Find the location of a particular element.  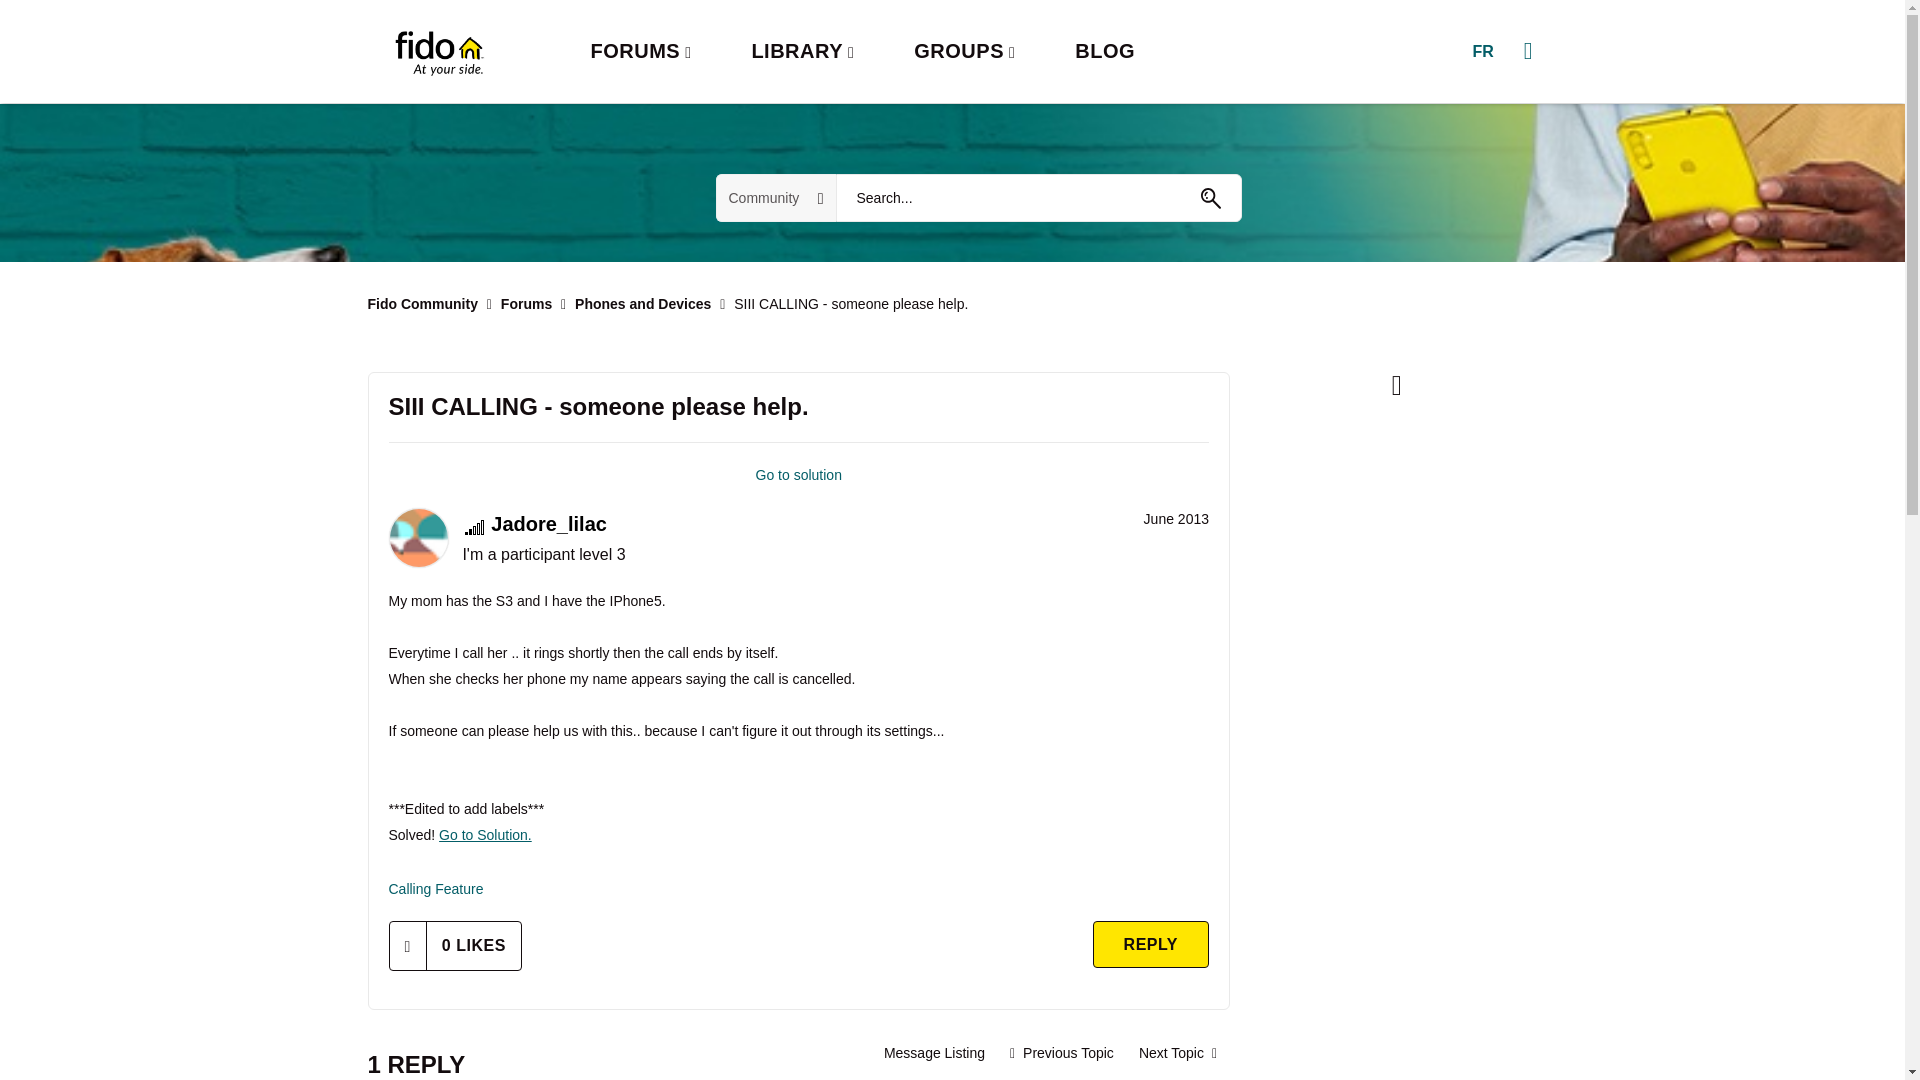

Fido Community is located at coordinates (423, 304).